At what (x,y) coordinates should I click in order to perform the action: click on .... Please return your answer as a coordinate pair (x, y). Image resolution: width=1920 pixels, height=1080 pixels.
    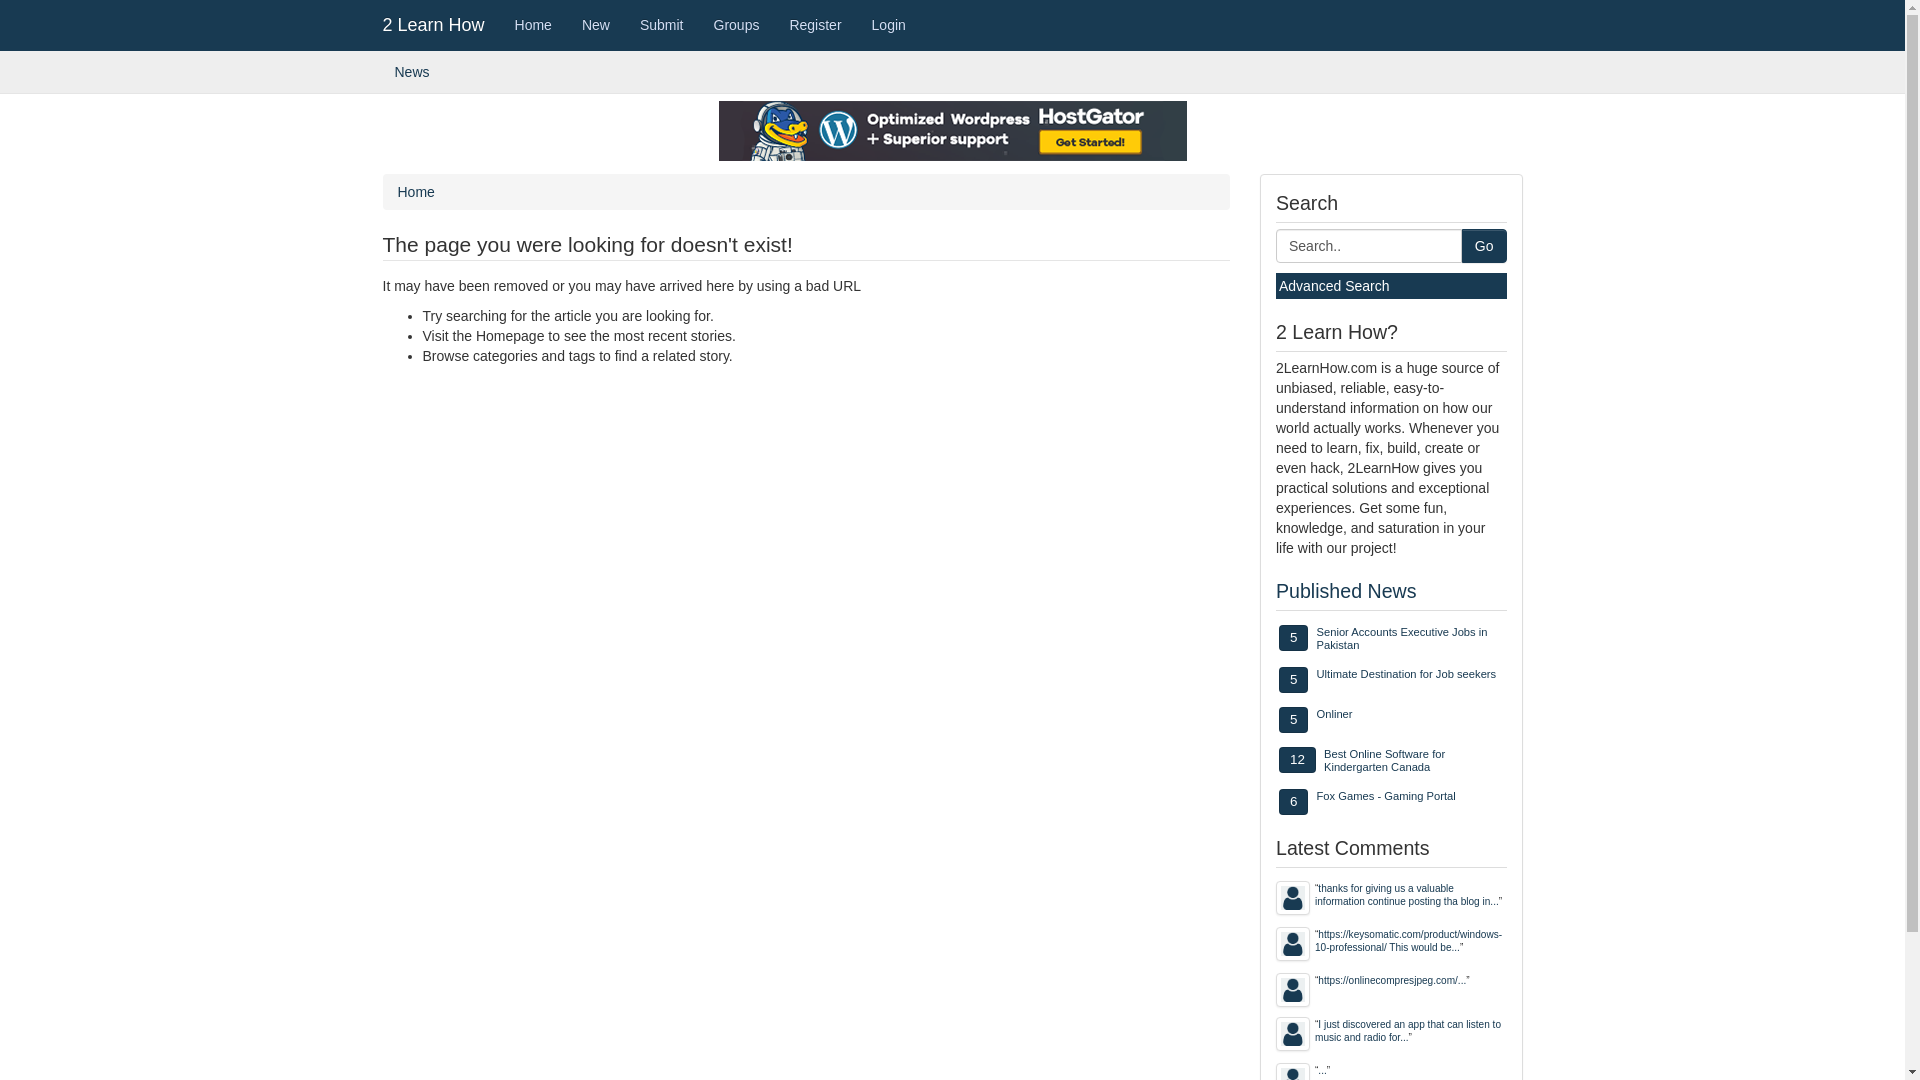
    Looking at the image, I should click on (1322, 1070).